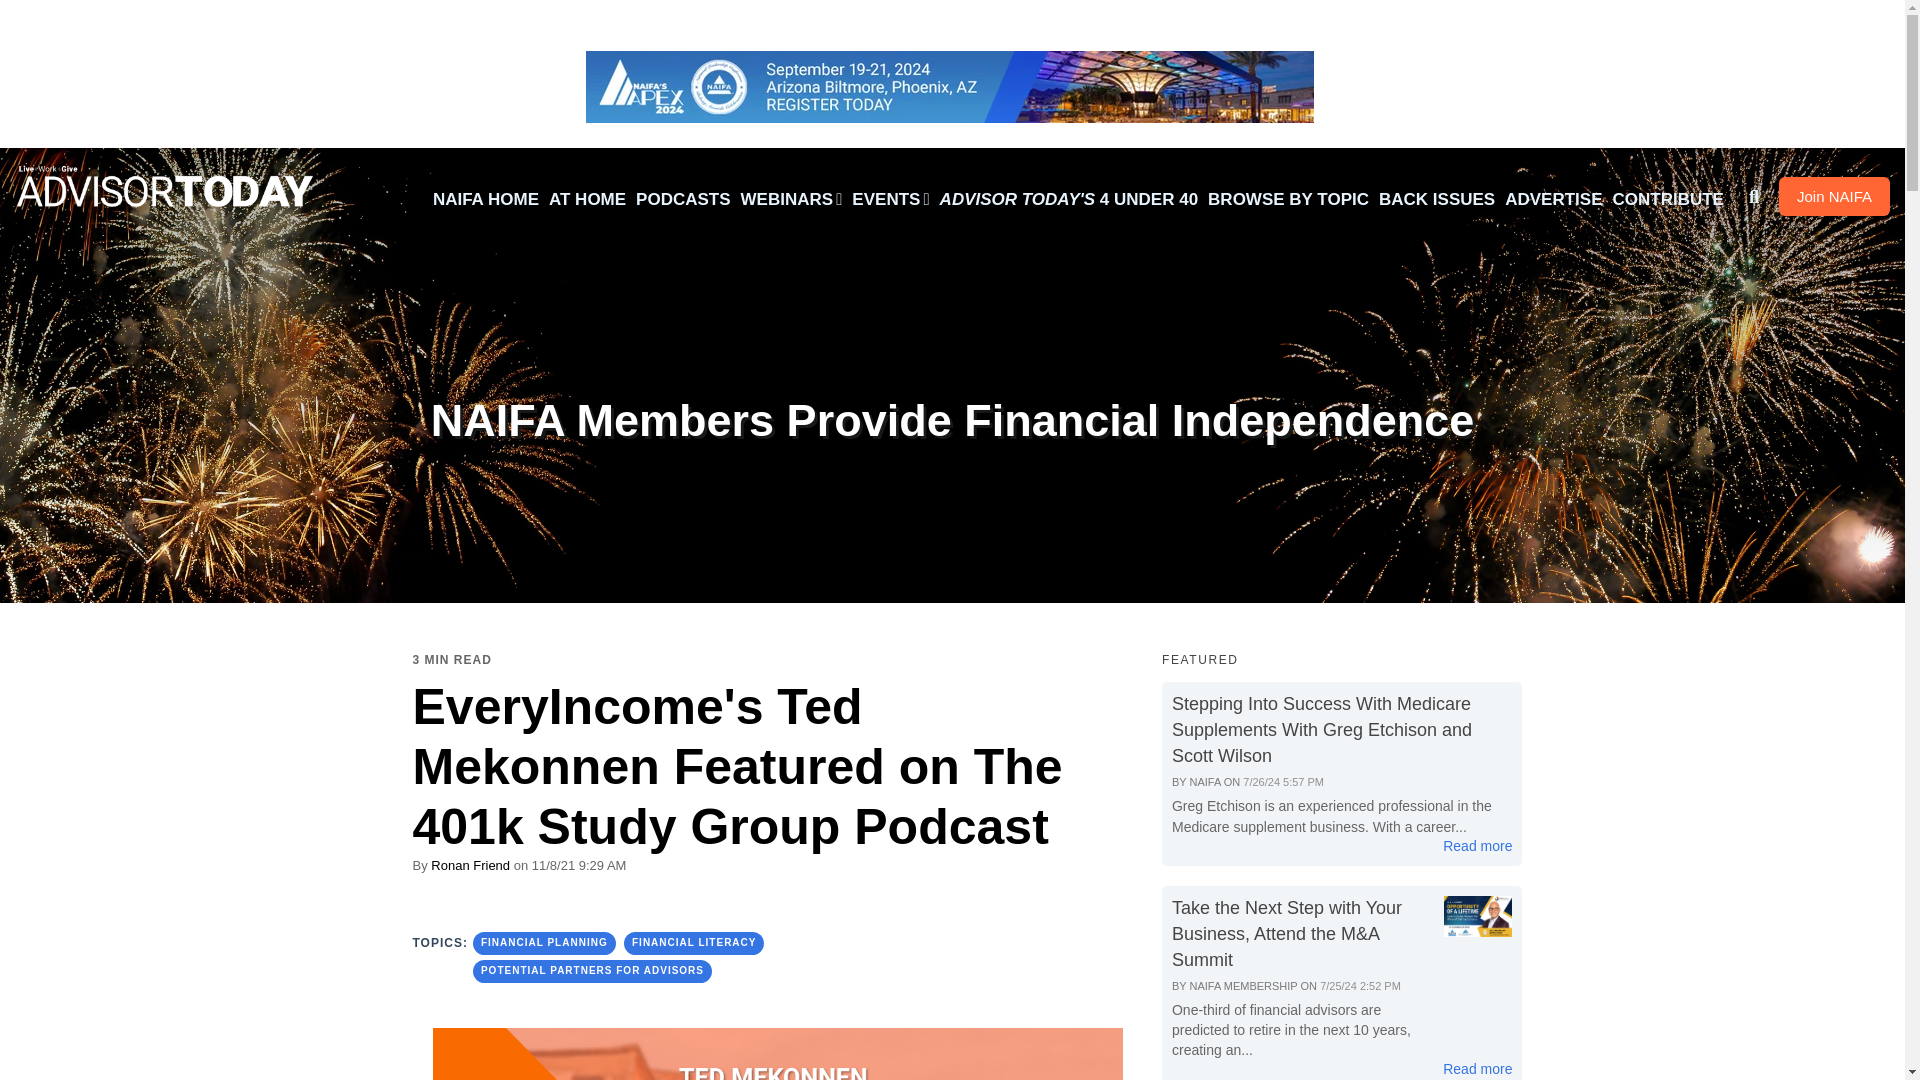 The image size is (1920, 1080). I want to click on CONTRIBUTE, so click(1668, 200).